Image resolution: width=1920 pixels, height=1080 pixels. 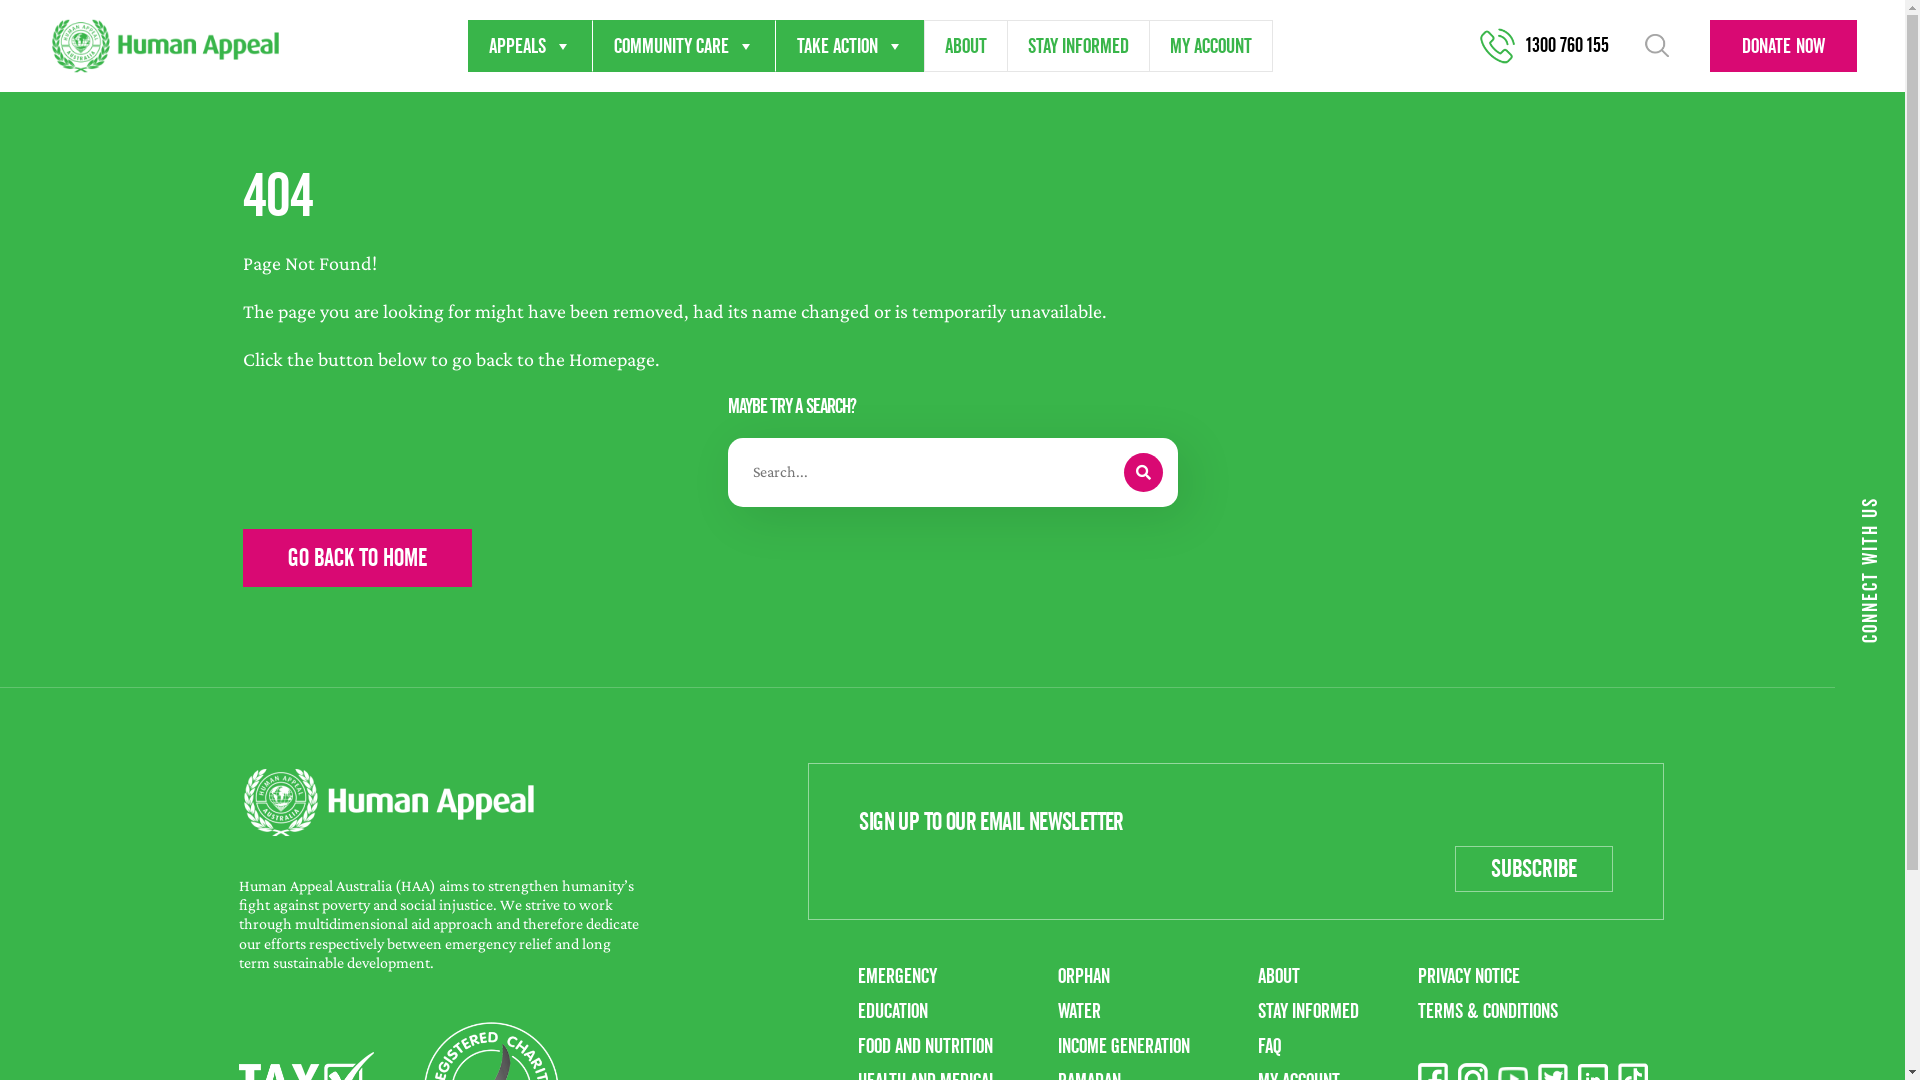 I want to click on MY ACCOUNT, so click(x=1211, y=46).